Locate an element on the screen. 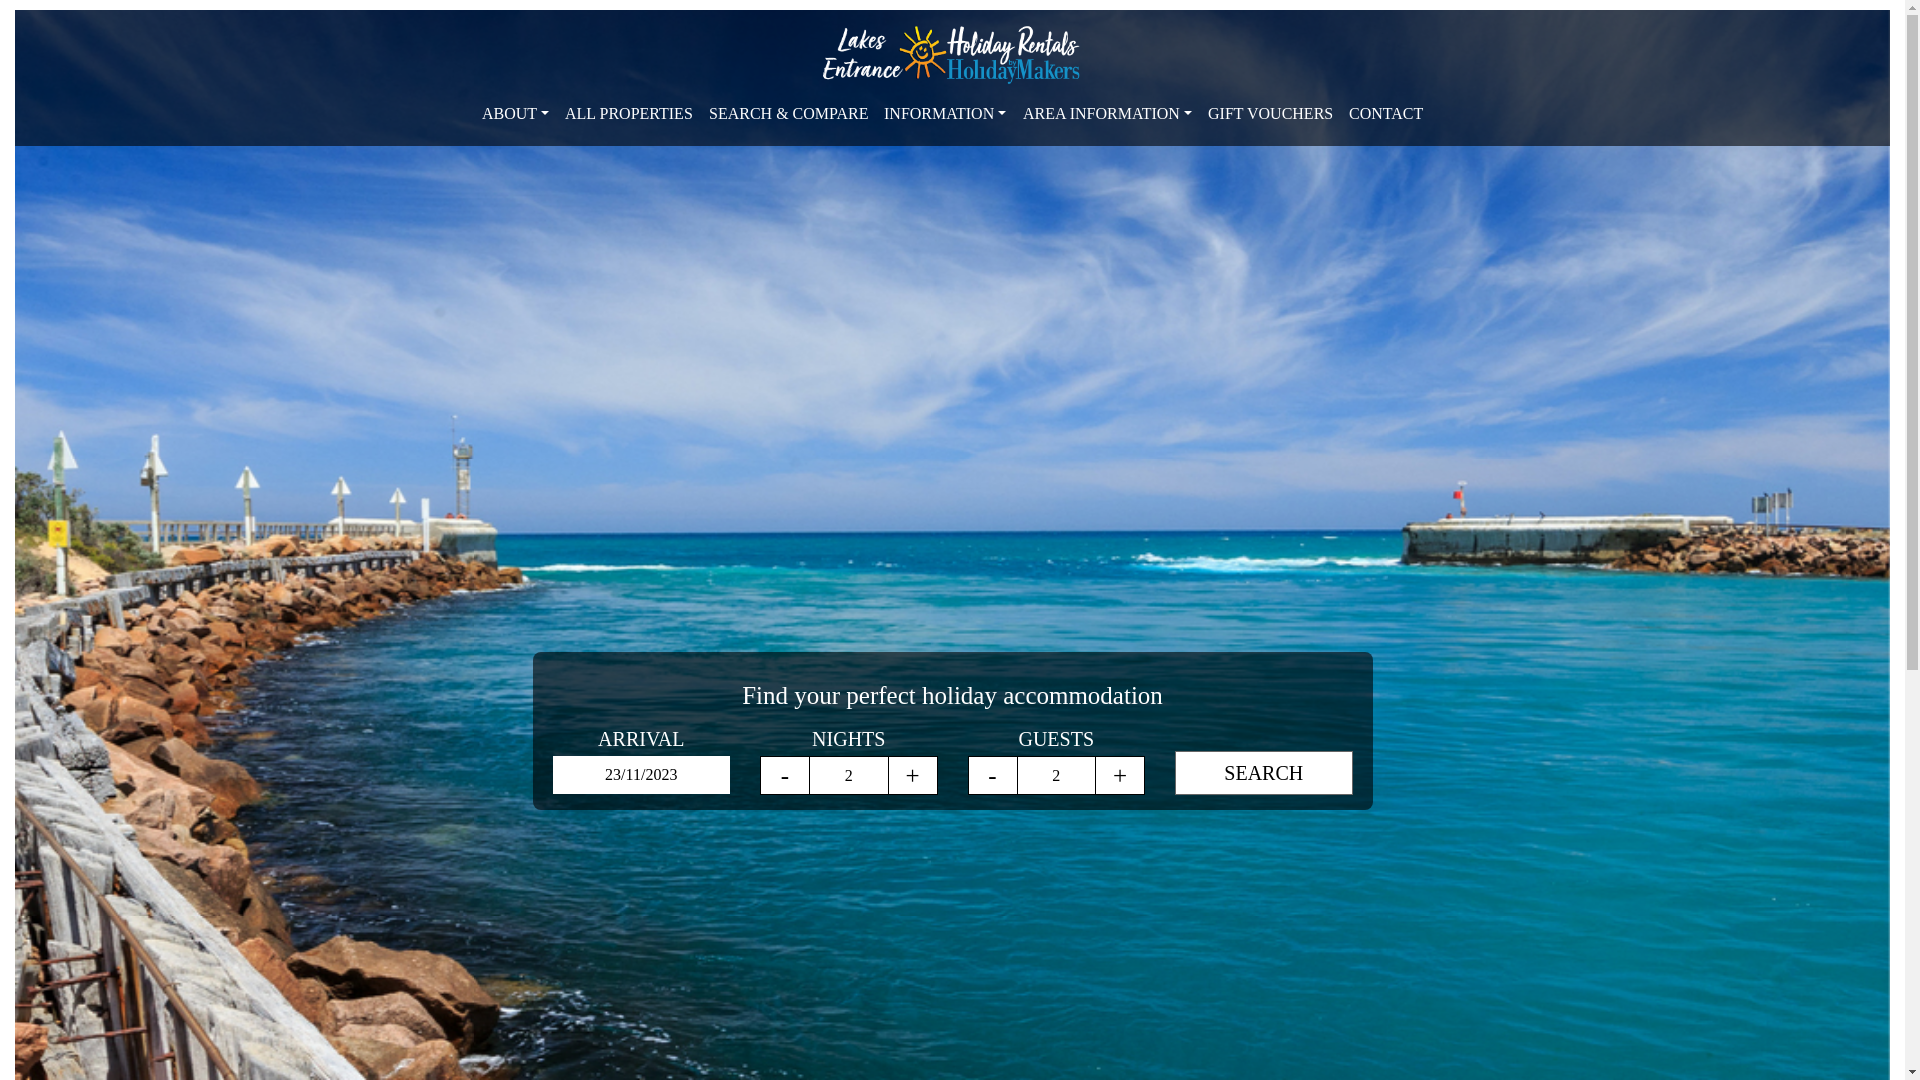 The width and height of the screenshot is (1920, 1080). ALL PROPERTIES is located at coordinates (629, 114).